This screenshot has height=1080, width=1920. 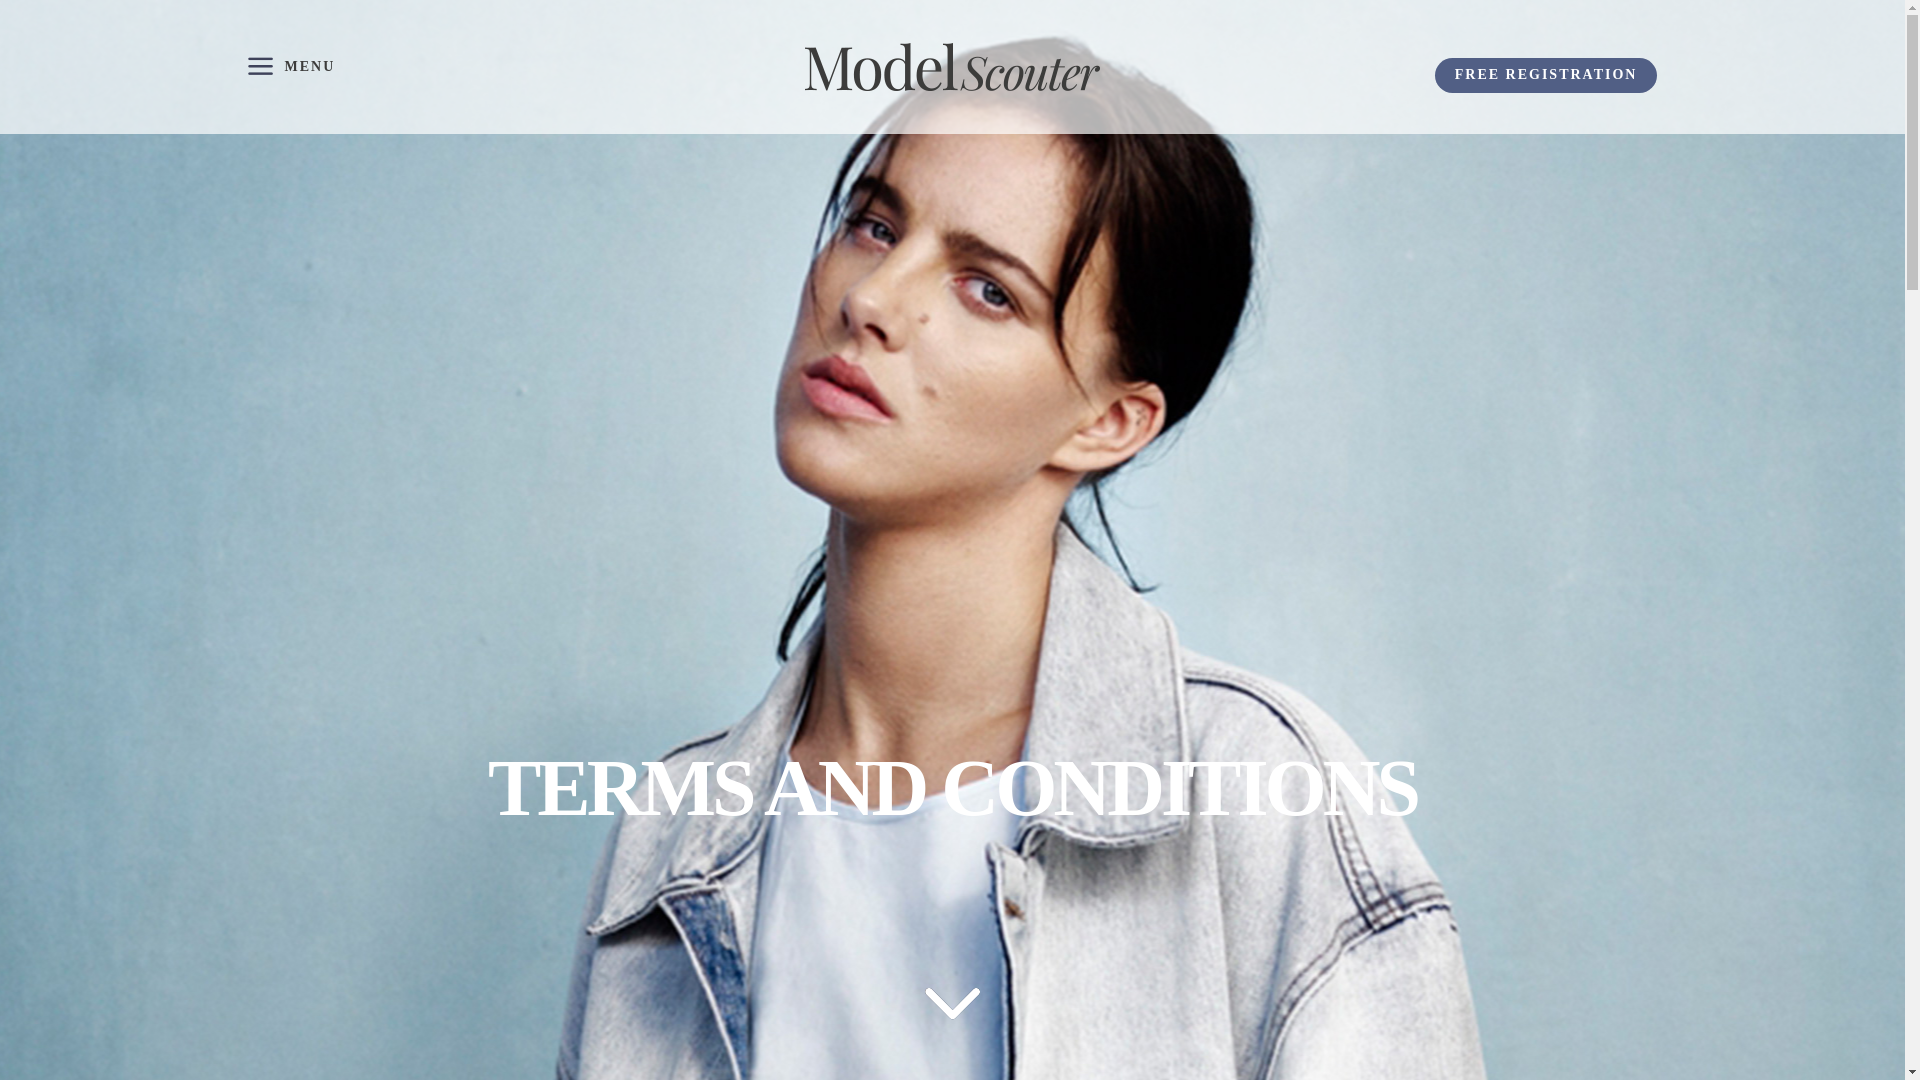 What do you see at coordinates (1426, 772) in the screenshot?
I see `CONTACT` at bounding box center [1426, 772].